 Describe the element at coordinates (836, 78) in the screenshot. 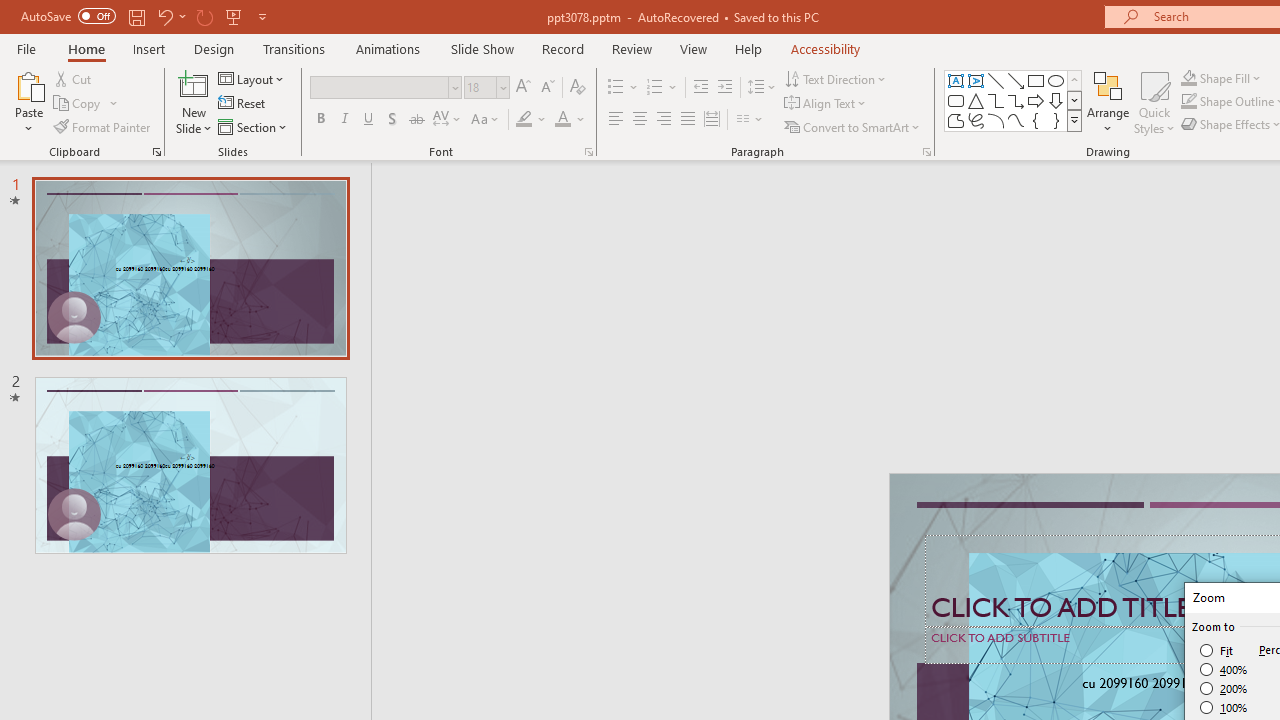

I see `Text Direction` at that location.